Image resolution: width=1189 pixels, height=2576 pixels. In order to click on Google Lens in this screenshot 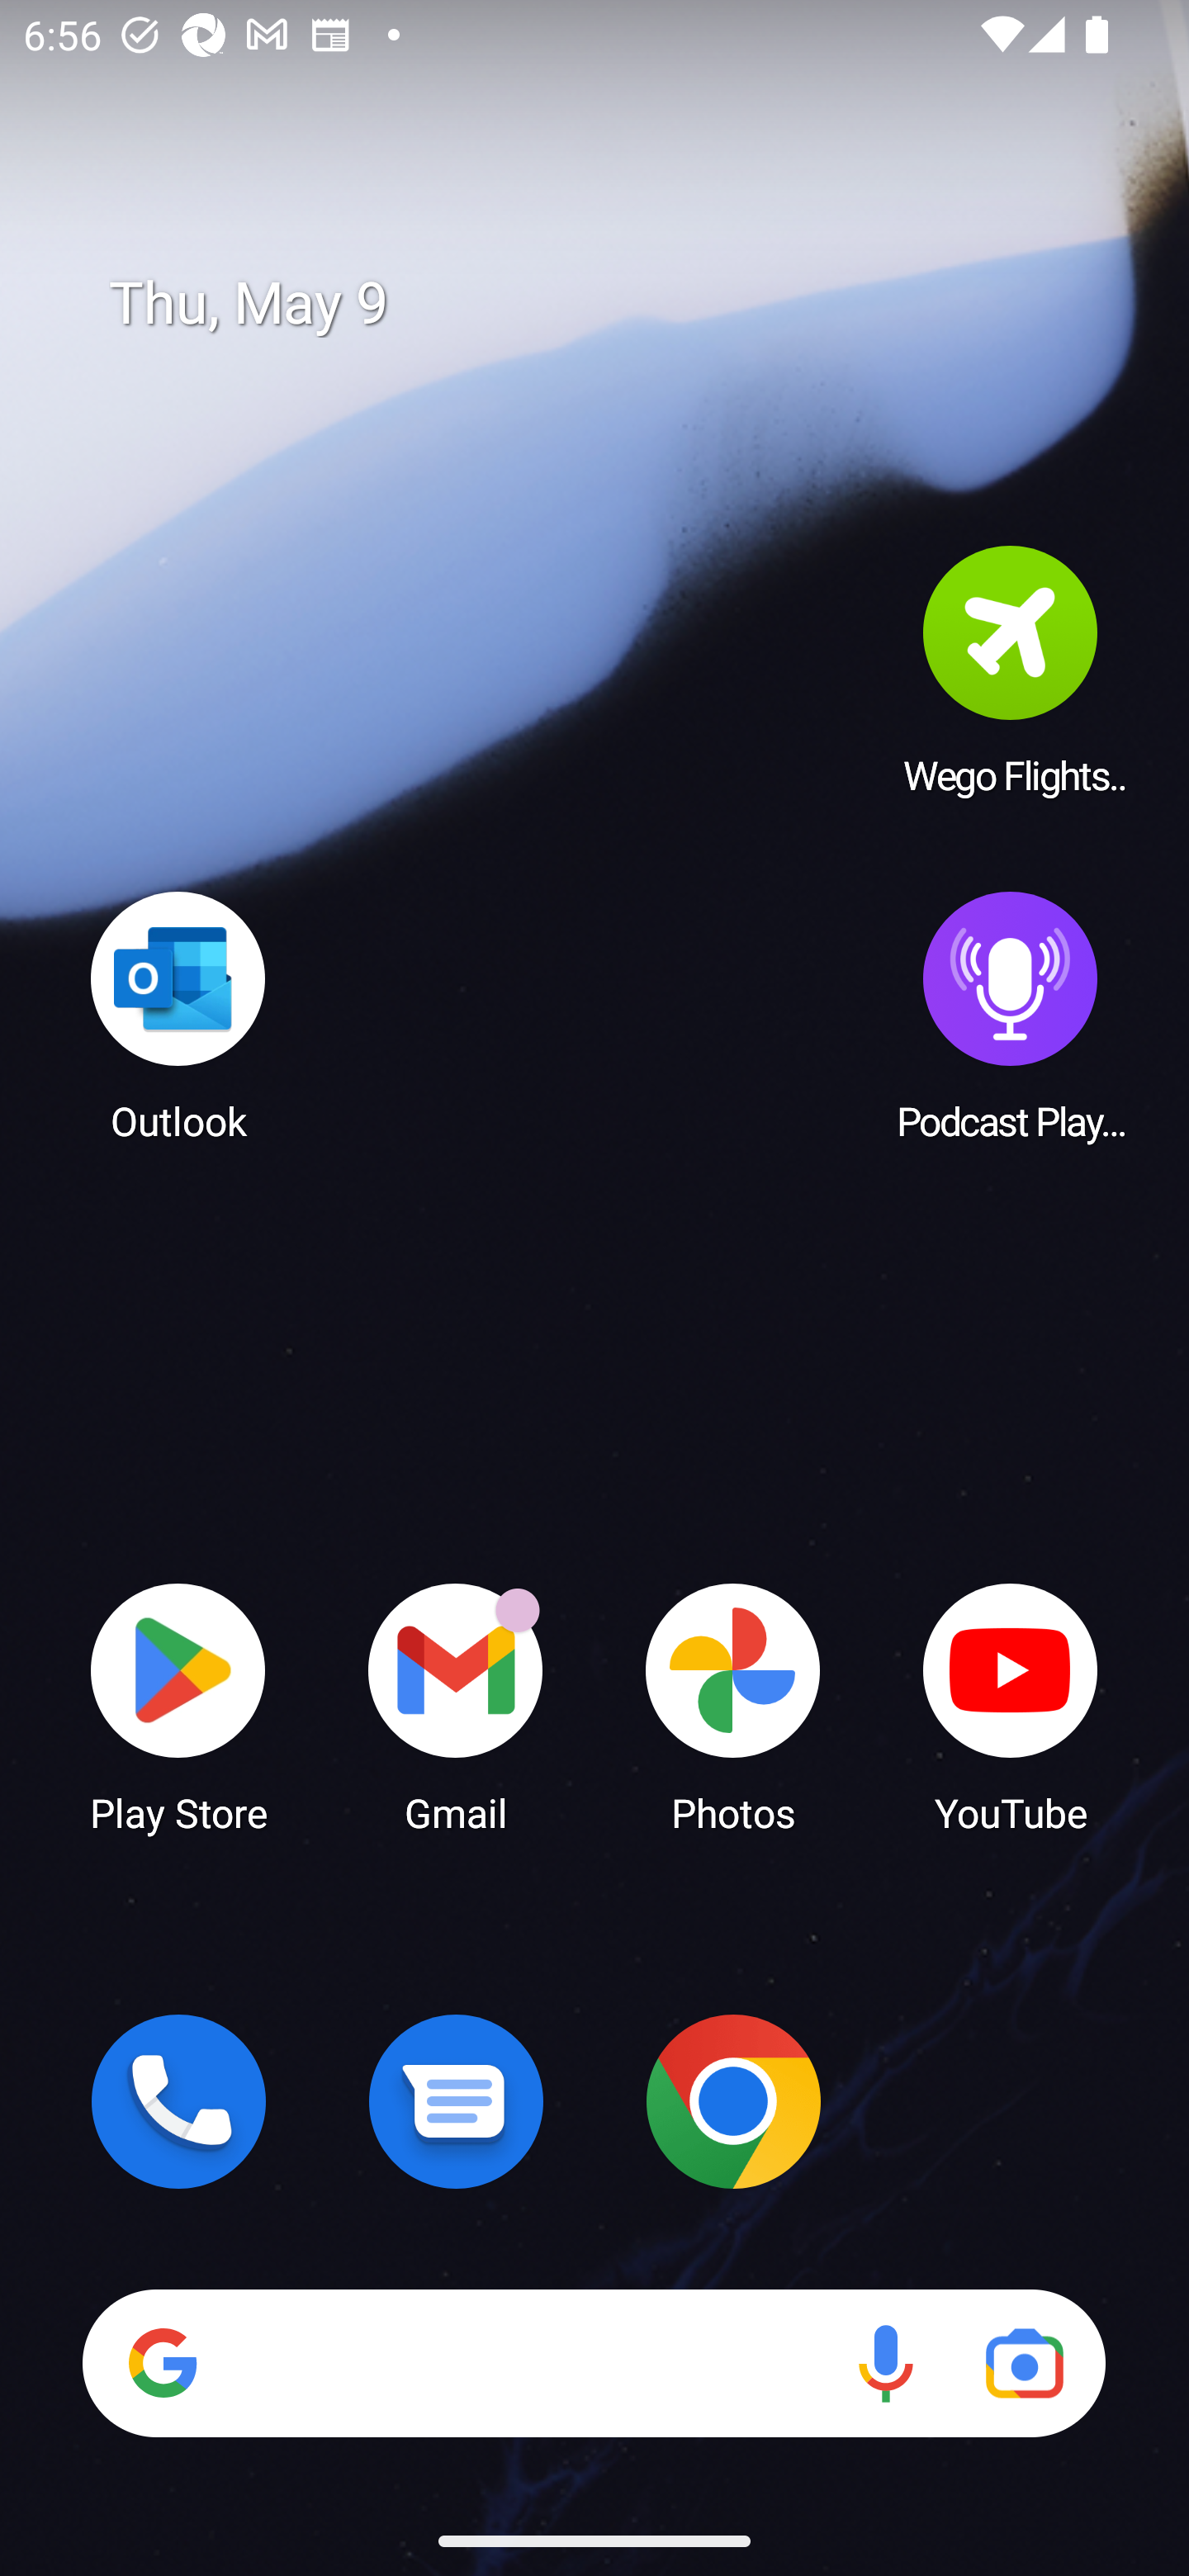, I will do `click(1024, 2363)`.